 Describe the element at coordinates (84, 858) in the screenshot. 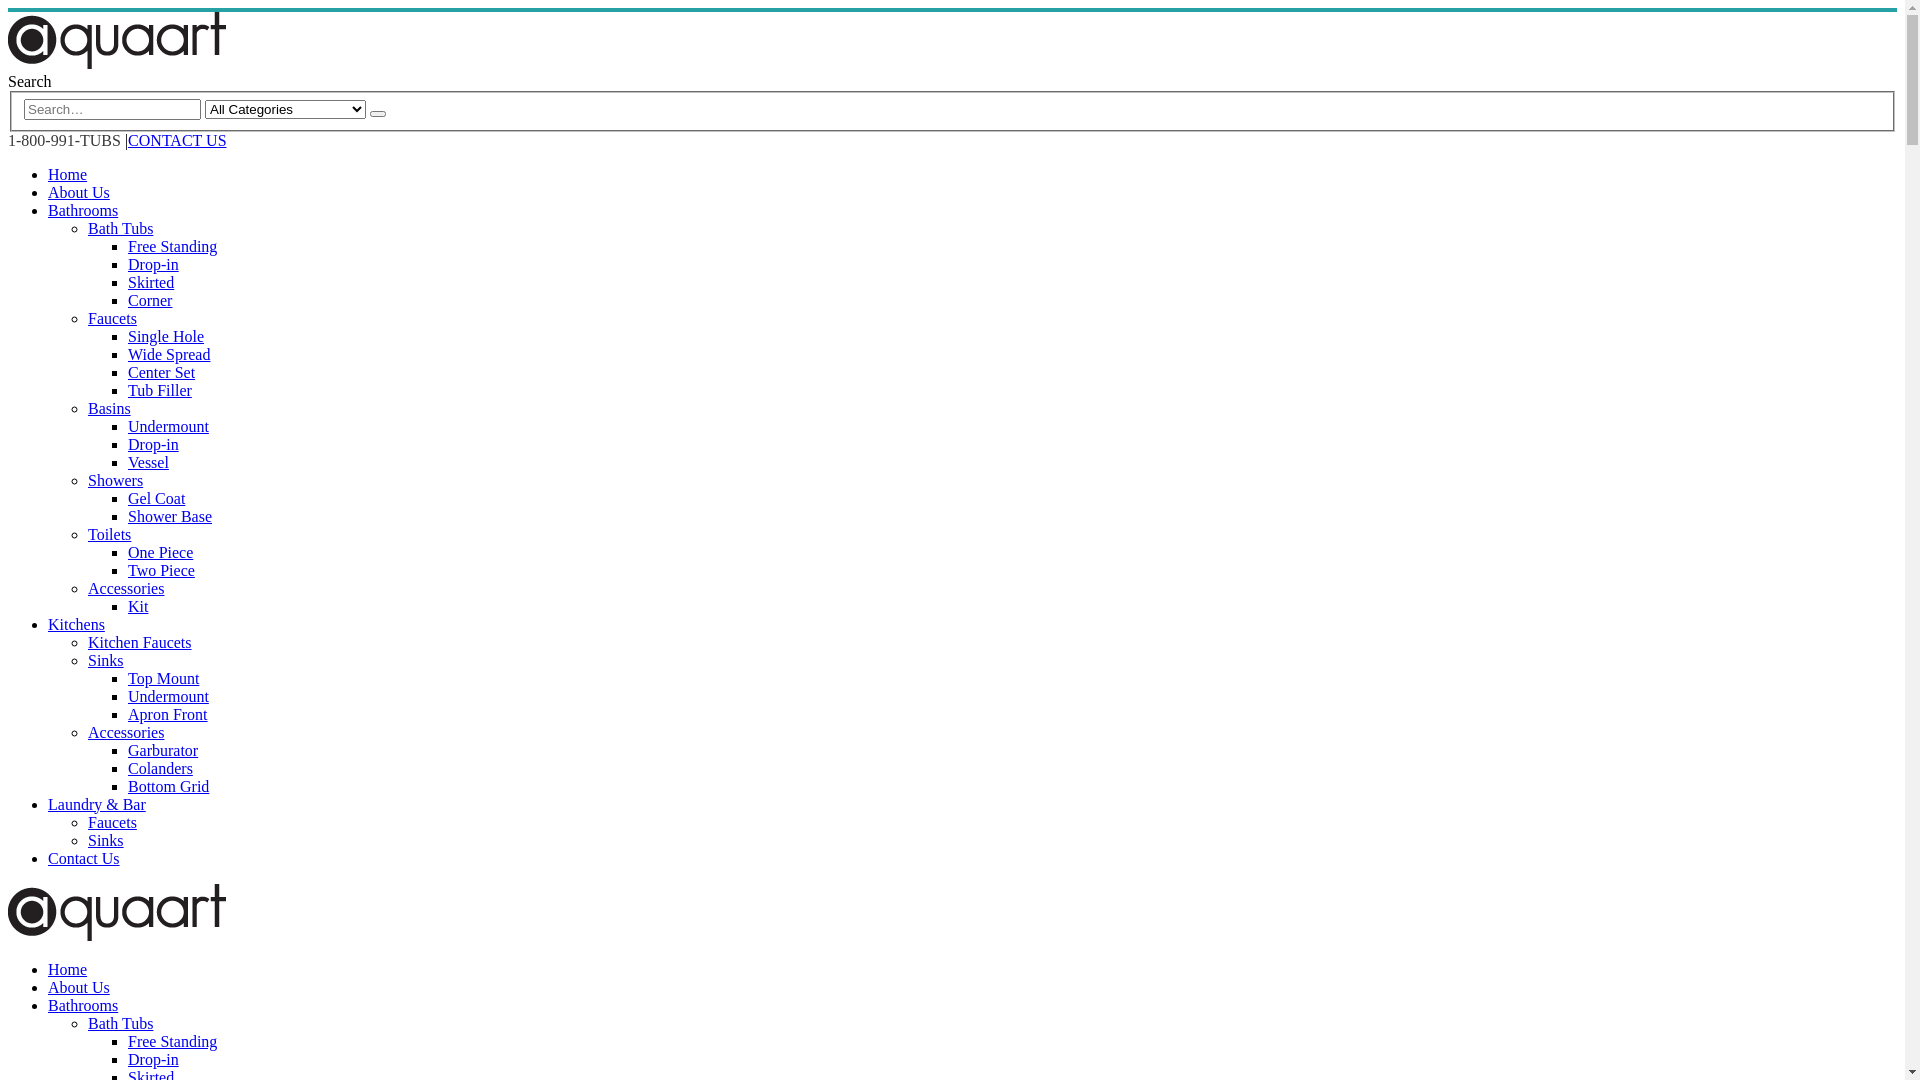

I see `Contact Us` at that location.